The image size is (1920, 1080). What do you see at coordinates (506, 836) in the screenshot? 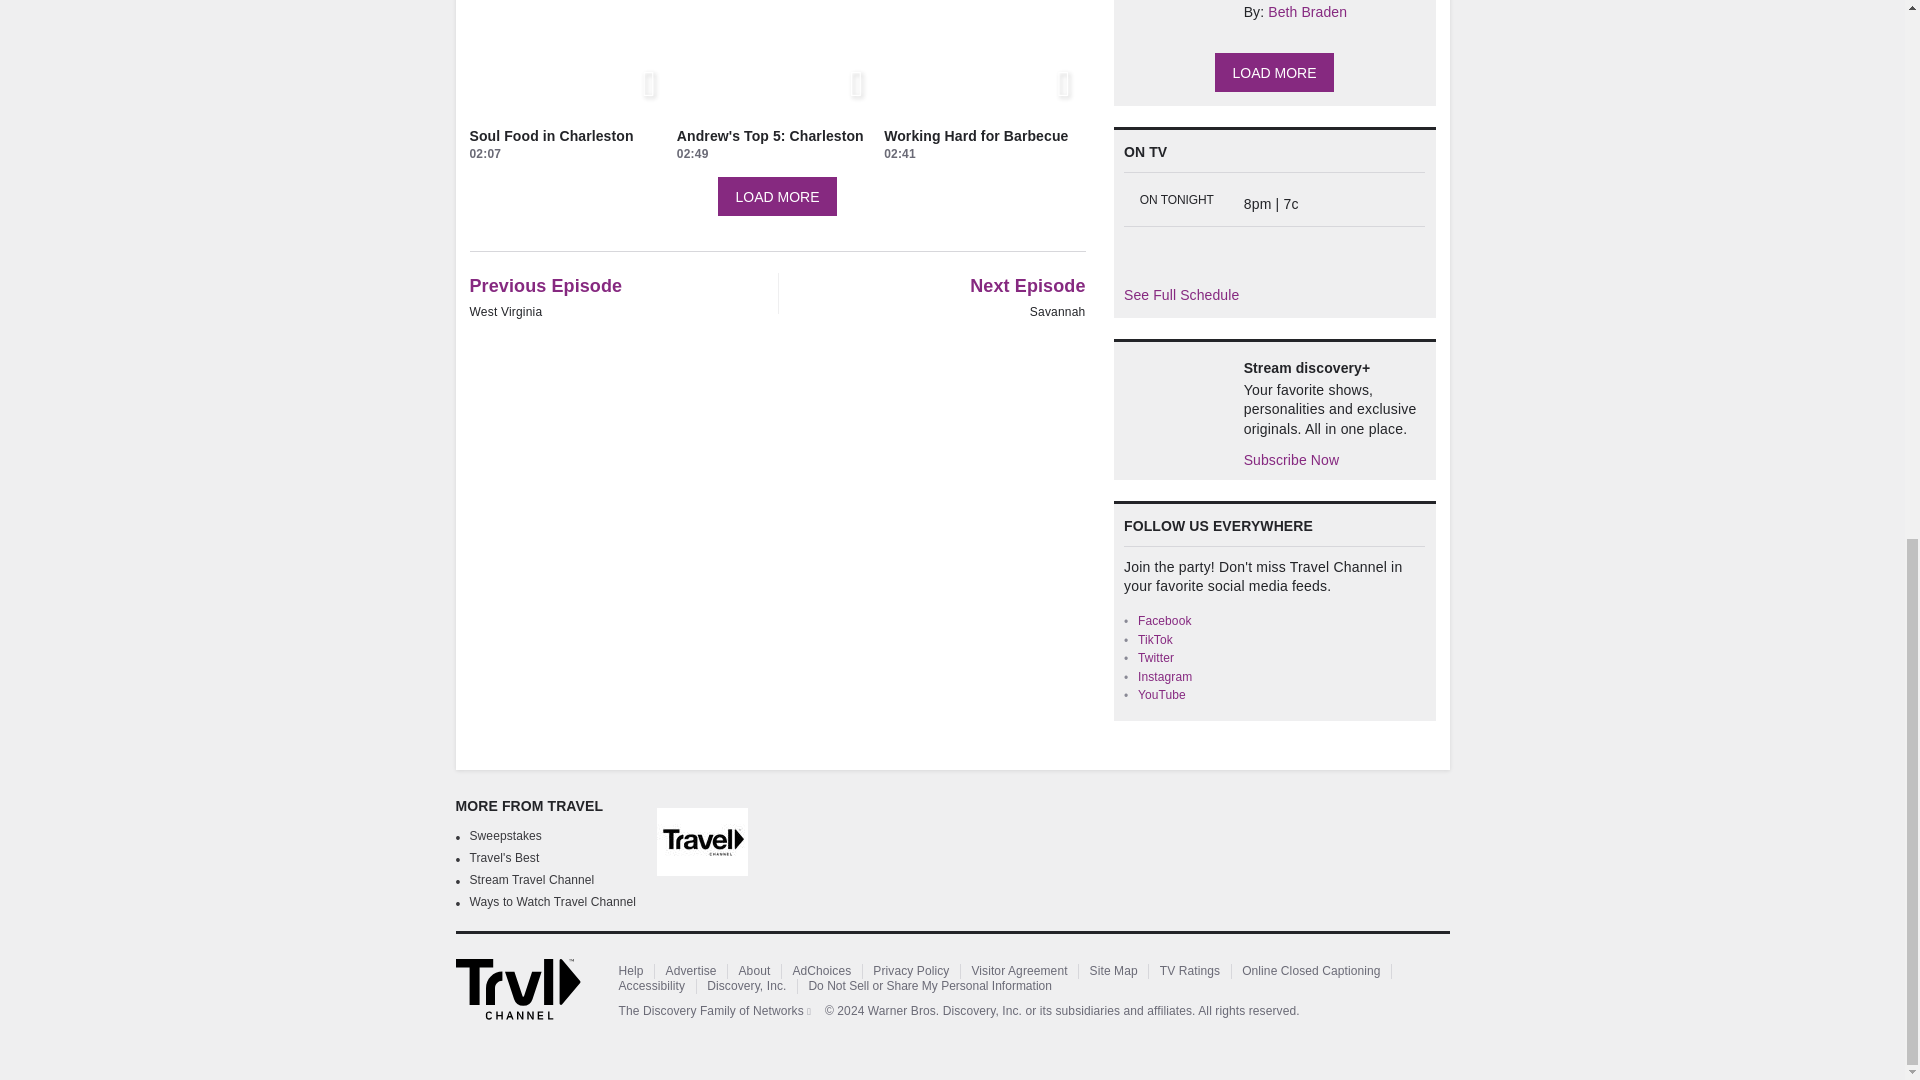
I see `Sweepstakes` at bounding box center [506, 836].